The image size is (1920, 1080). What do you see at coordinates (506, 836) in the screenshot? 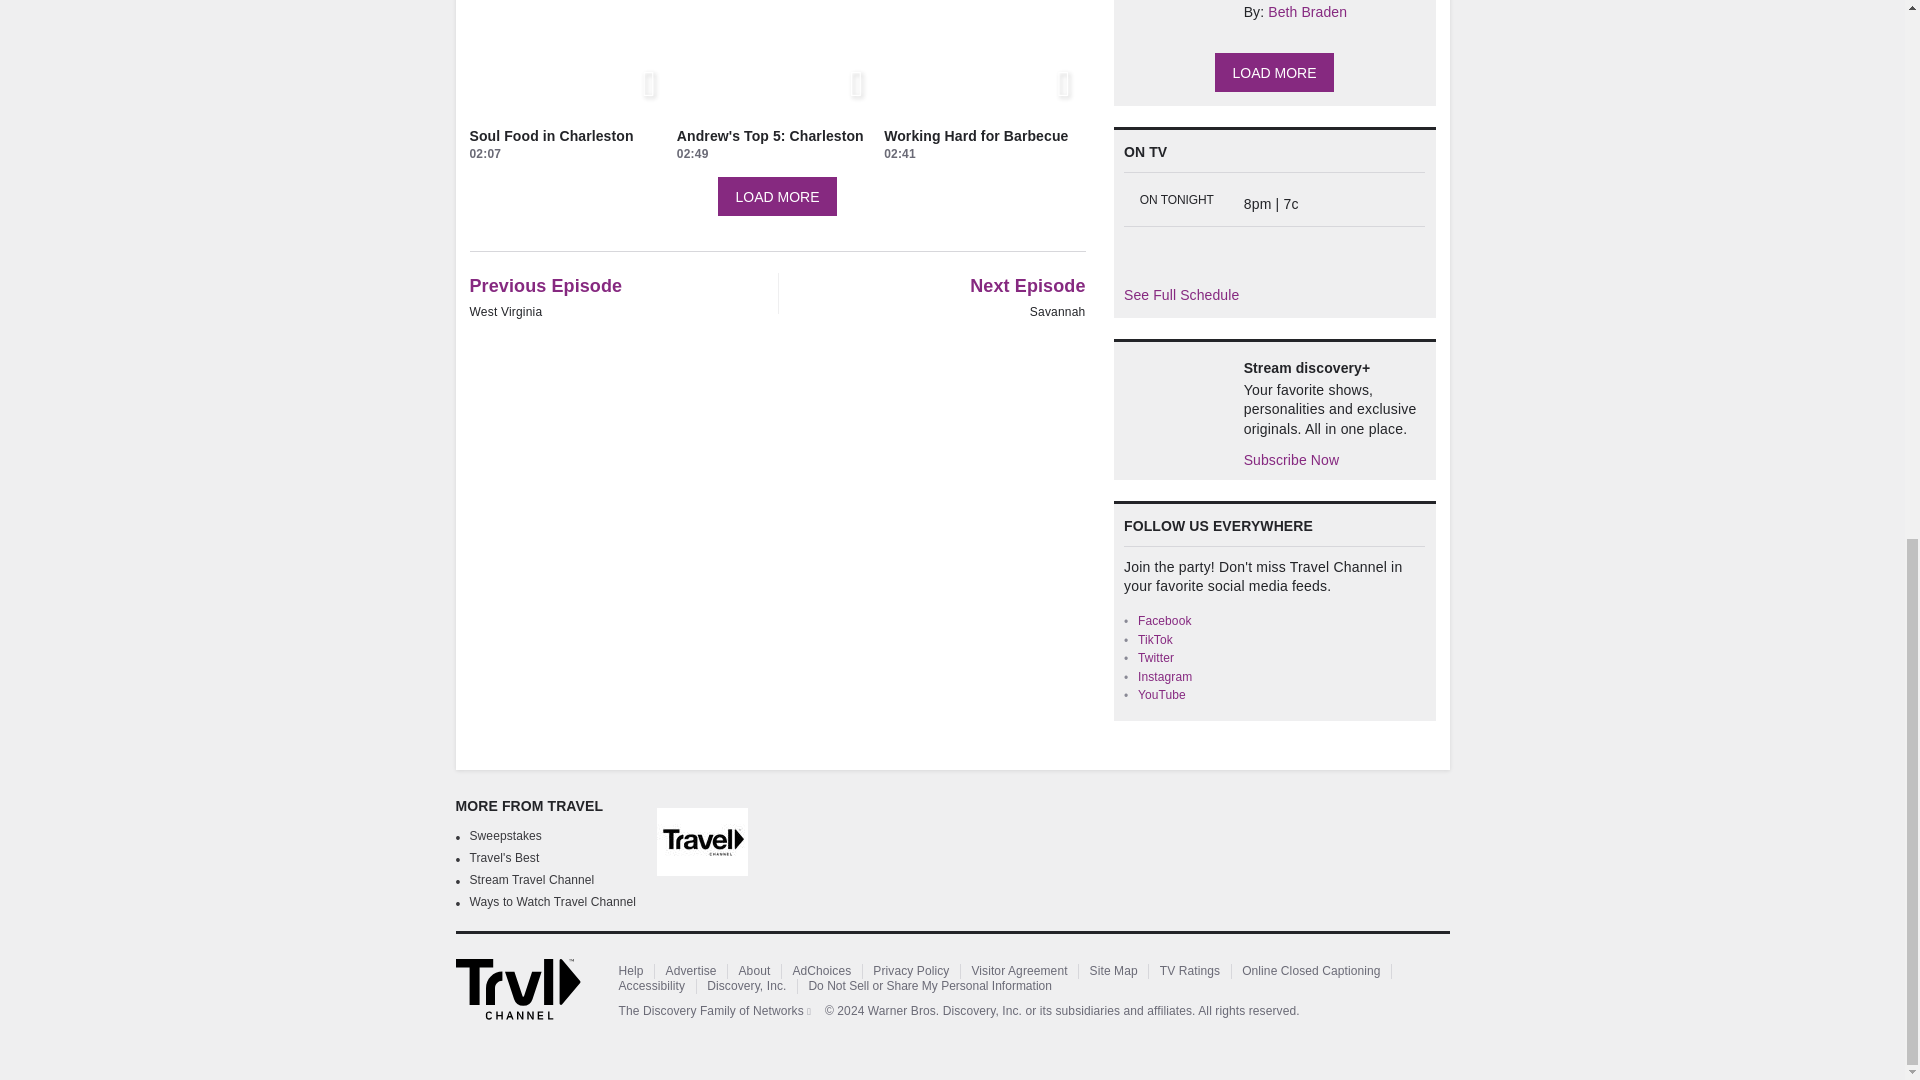
I see `Sweepstakes` at bounding box center [506, 836].